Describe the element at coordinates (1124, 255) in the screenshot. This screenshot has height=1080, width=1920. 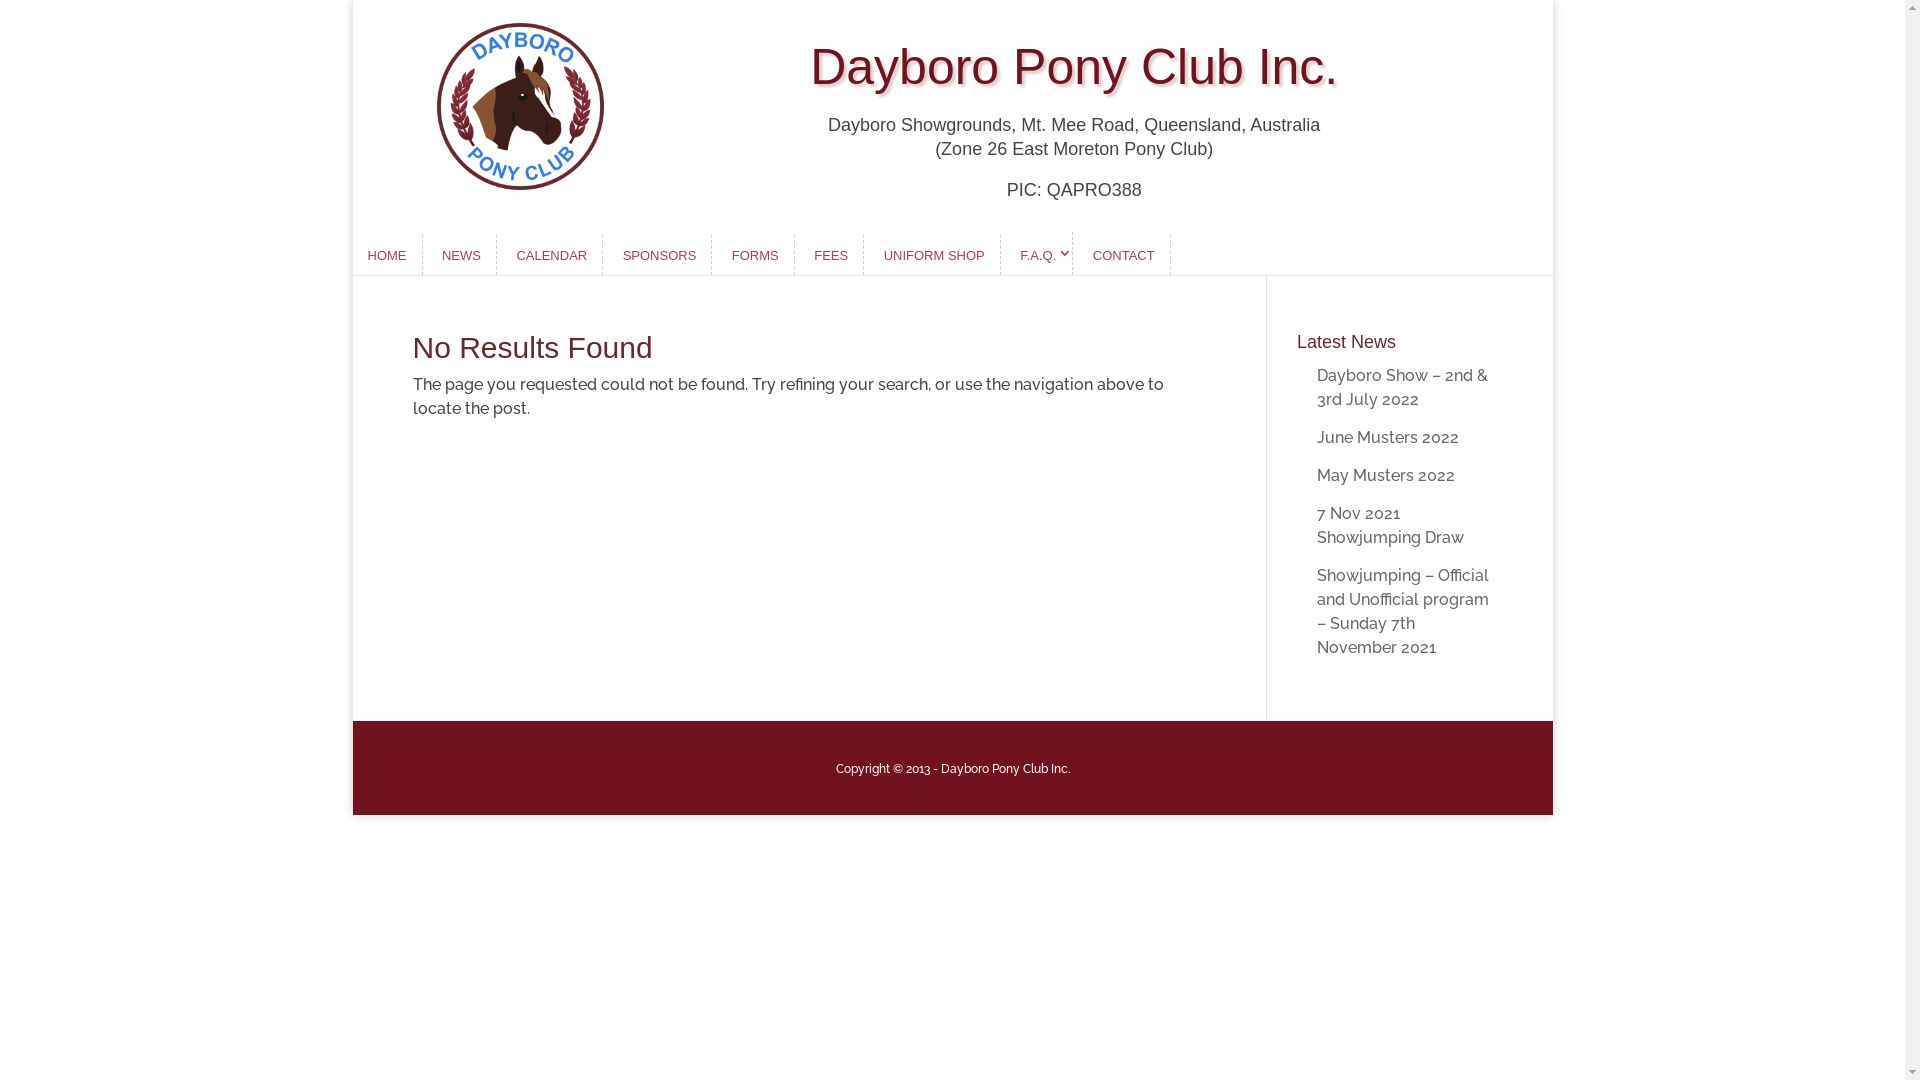
I see `CONTACT` at that location.